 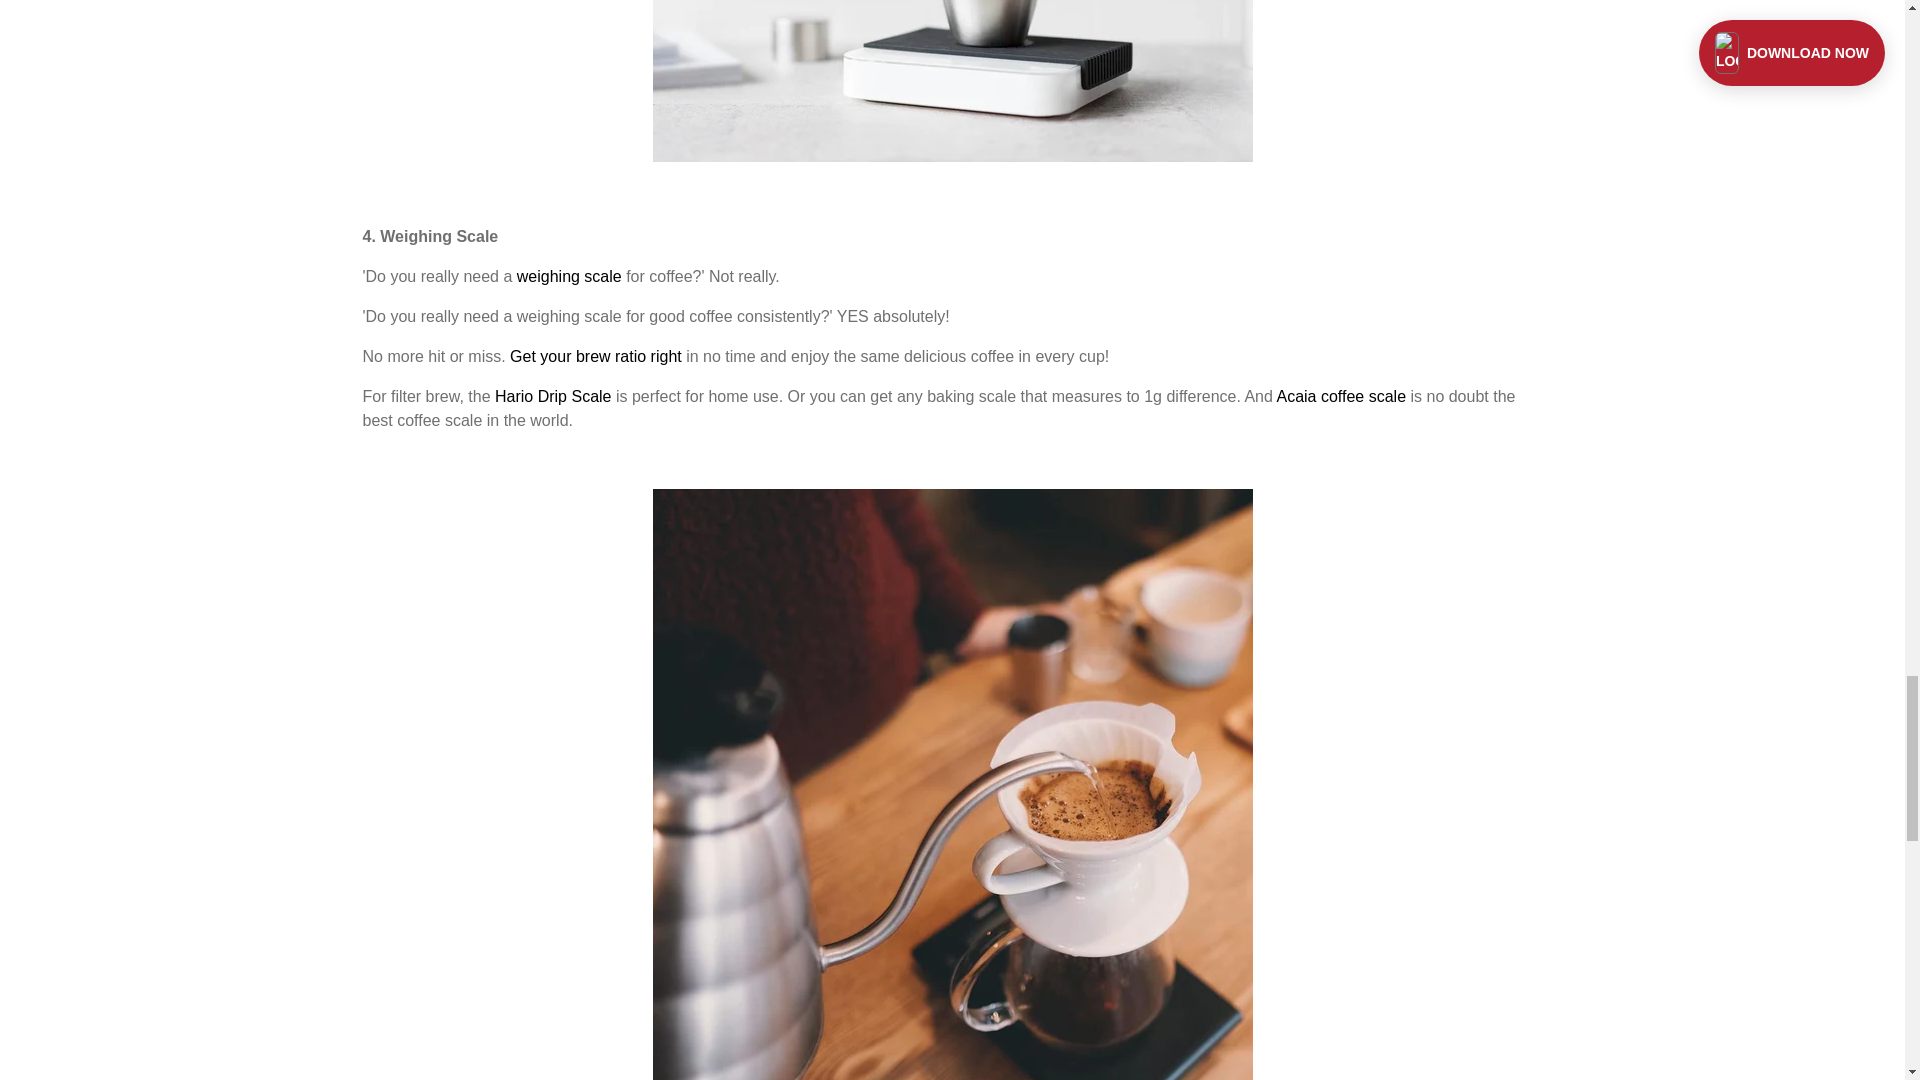 I want to click on Coffee scale, so click(x=952, y=156).